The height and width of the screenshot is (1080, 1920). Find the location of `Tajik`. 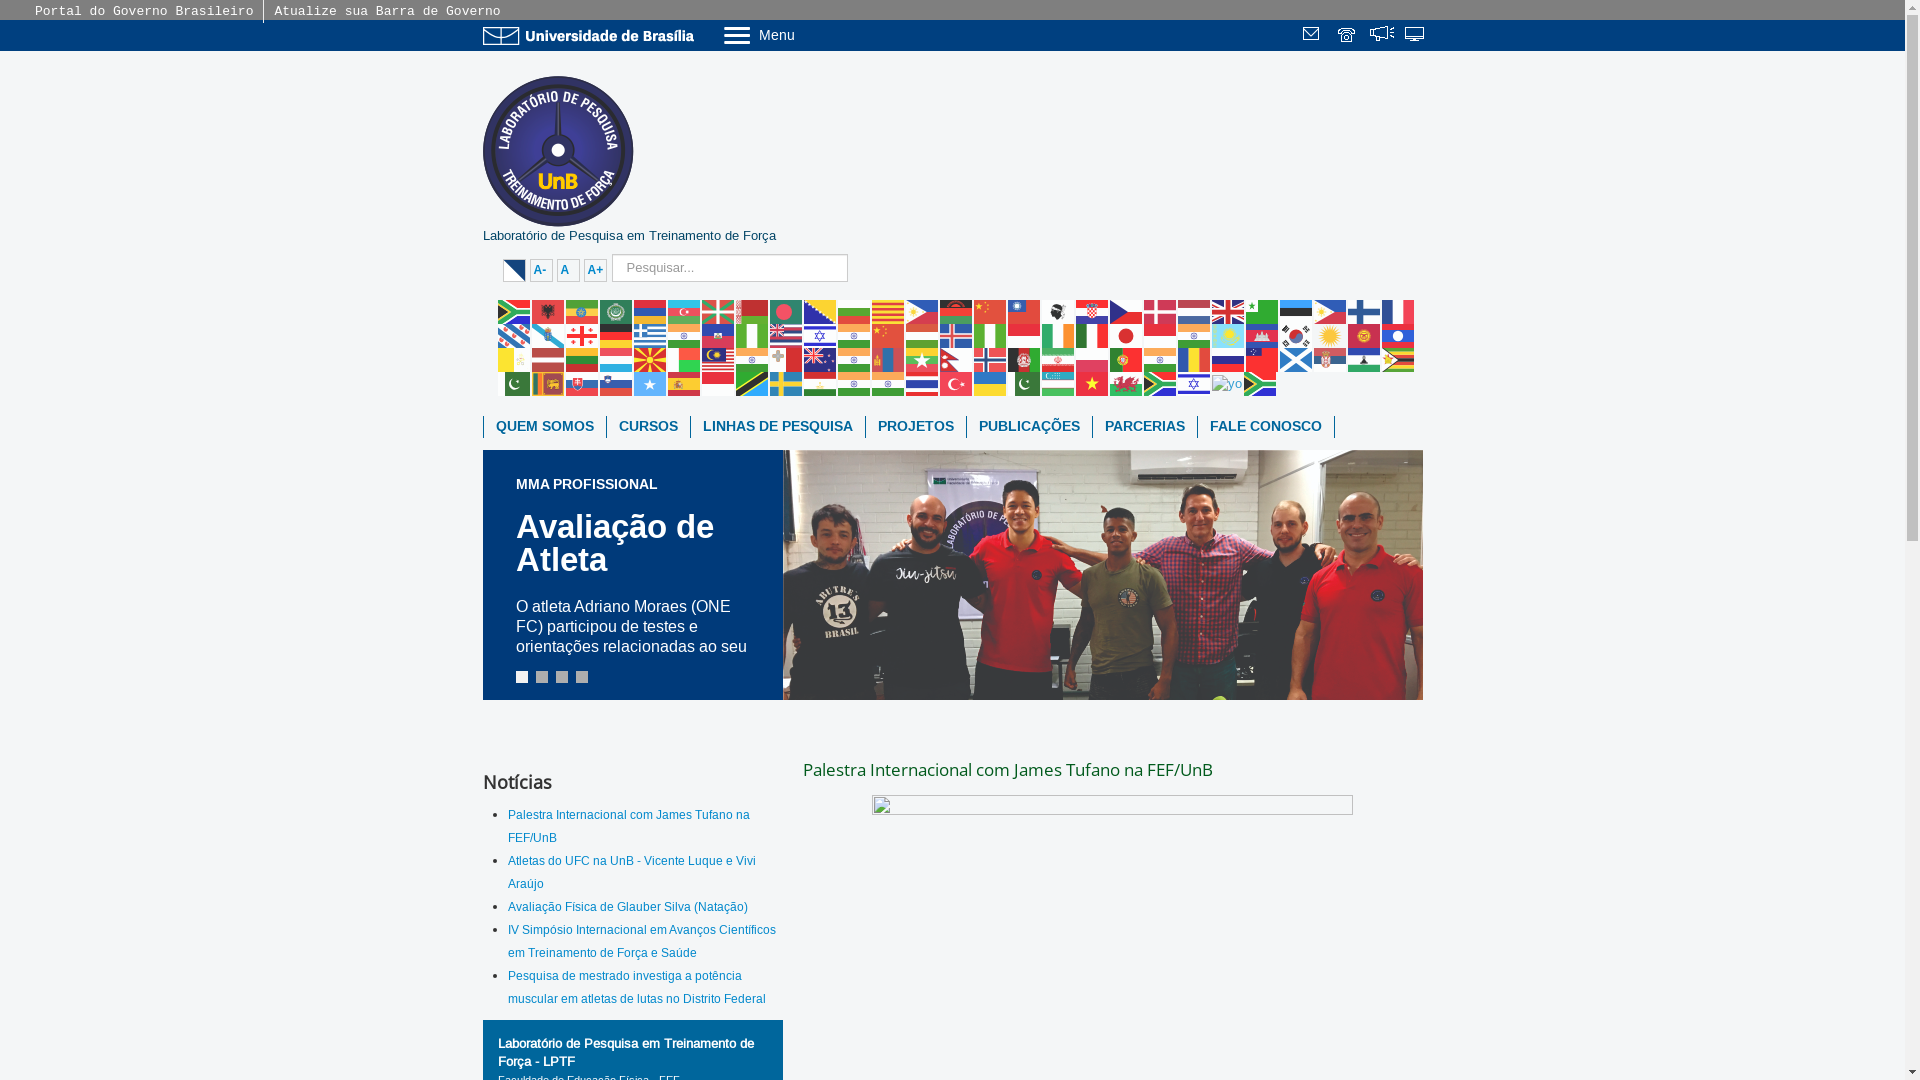

Tajik is located at coordinates (821, 383).